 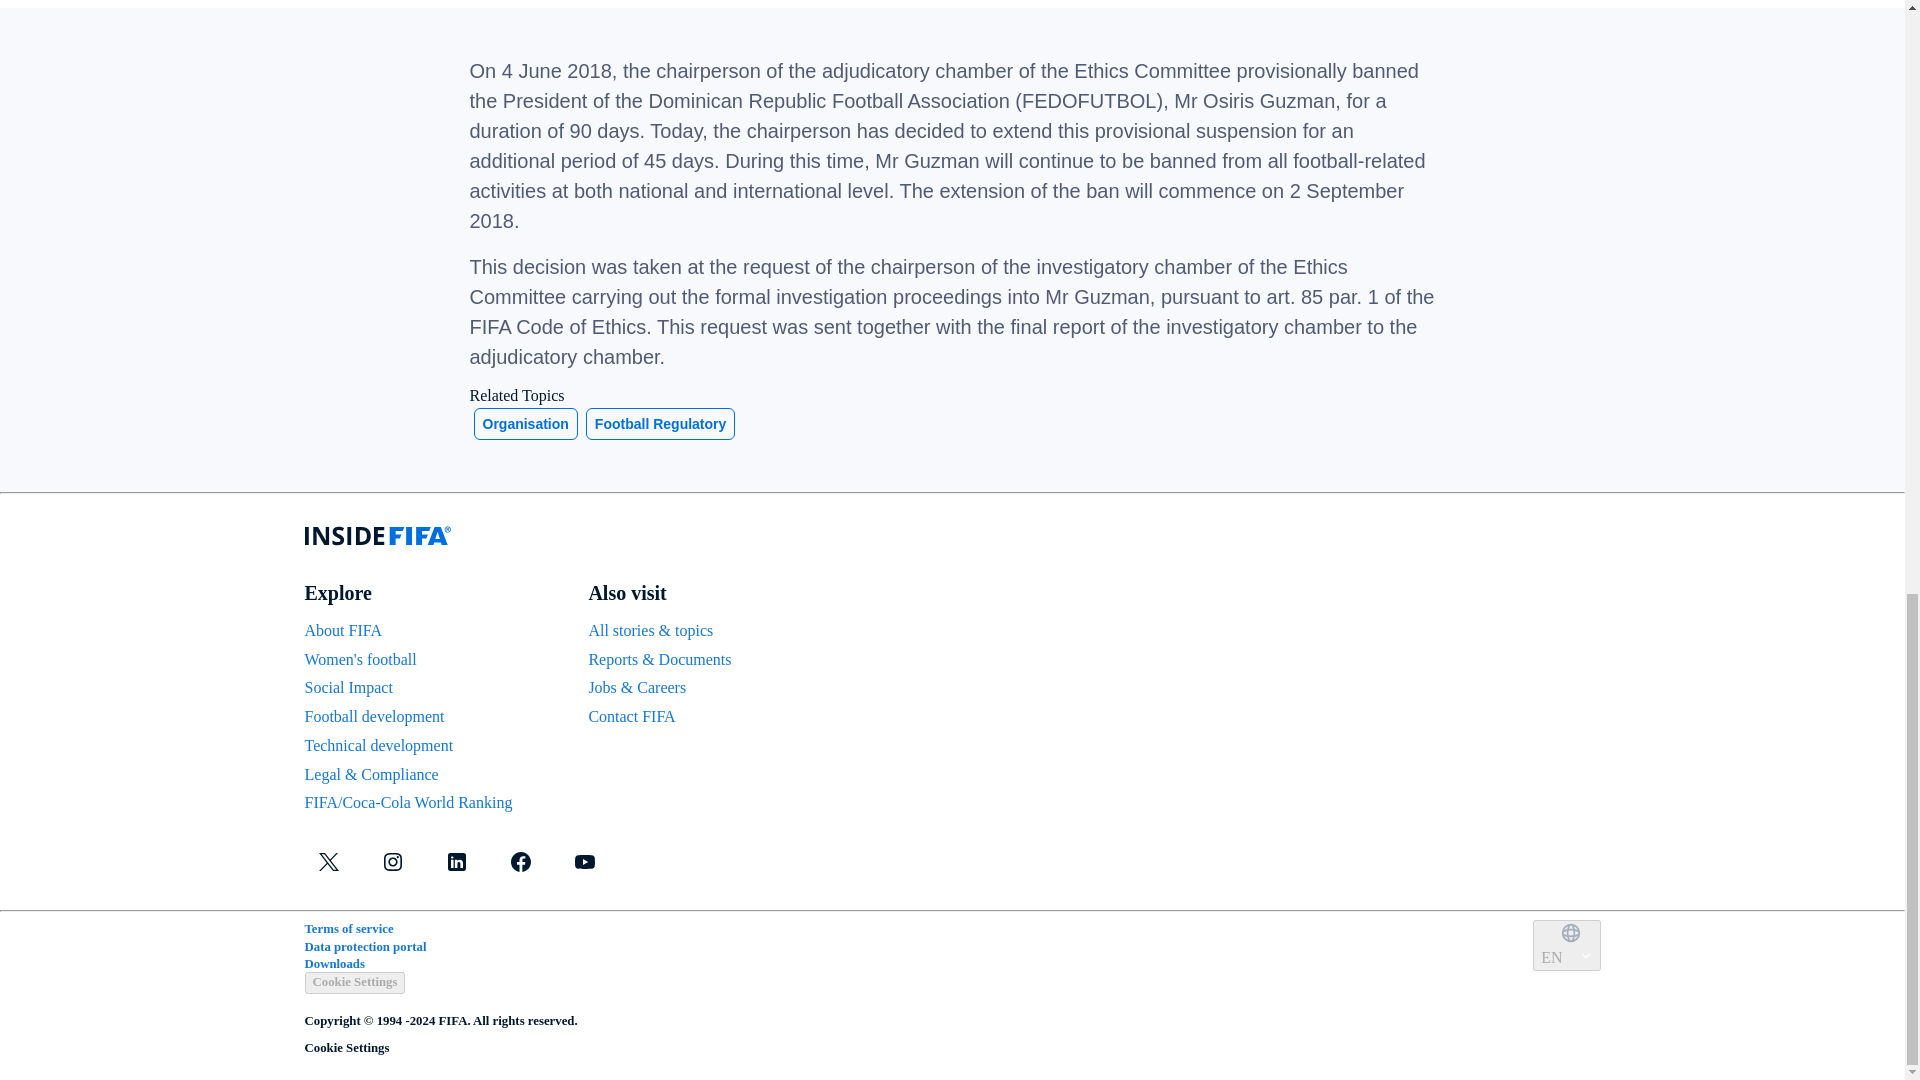 What do you see at coordinates (342, 630) in the screenshot?
I see `About FIFA` at bounding box center [342, 630].